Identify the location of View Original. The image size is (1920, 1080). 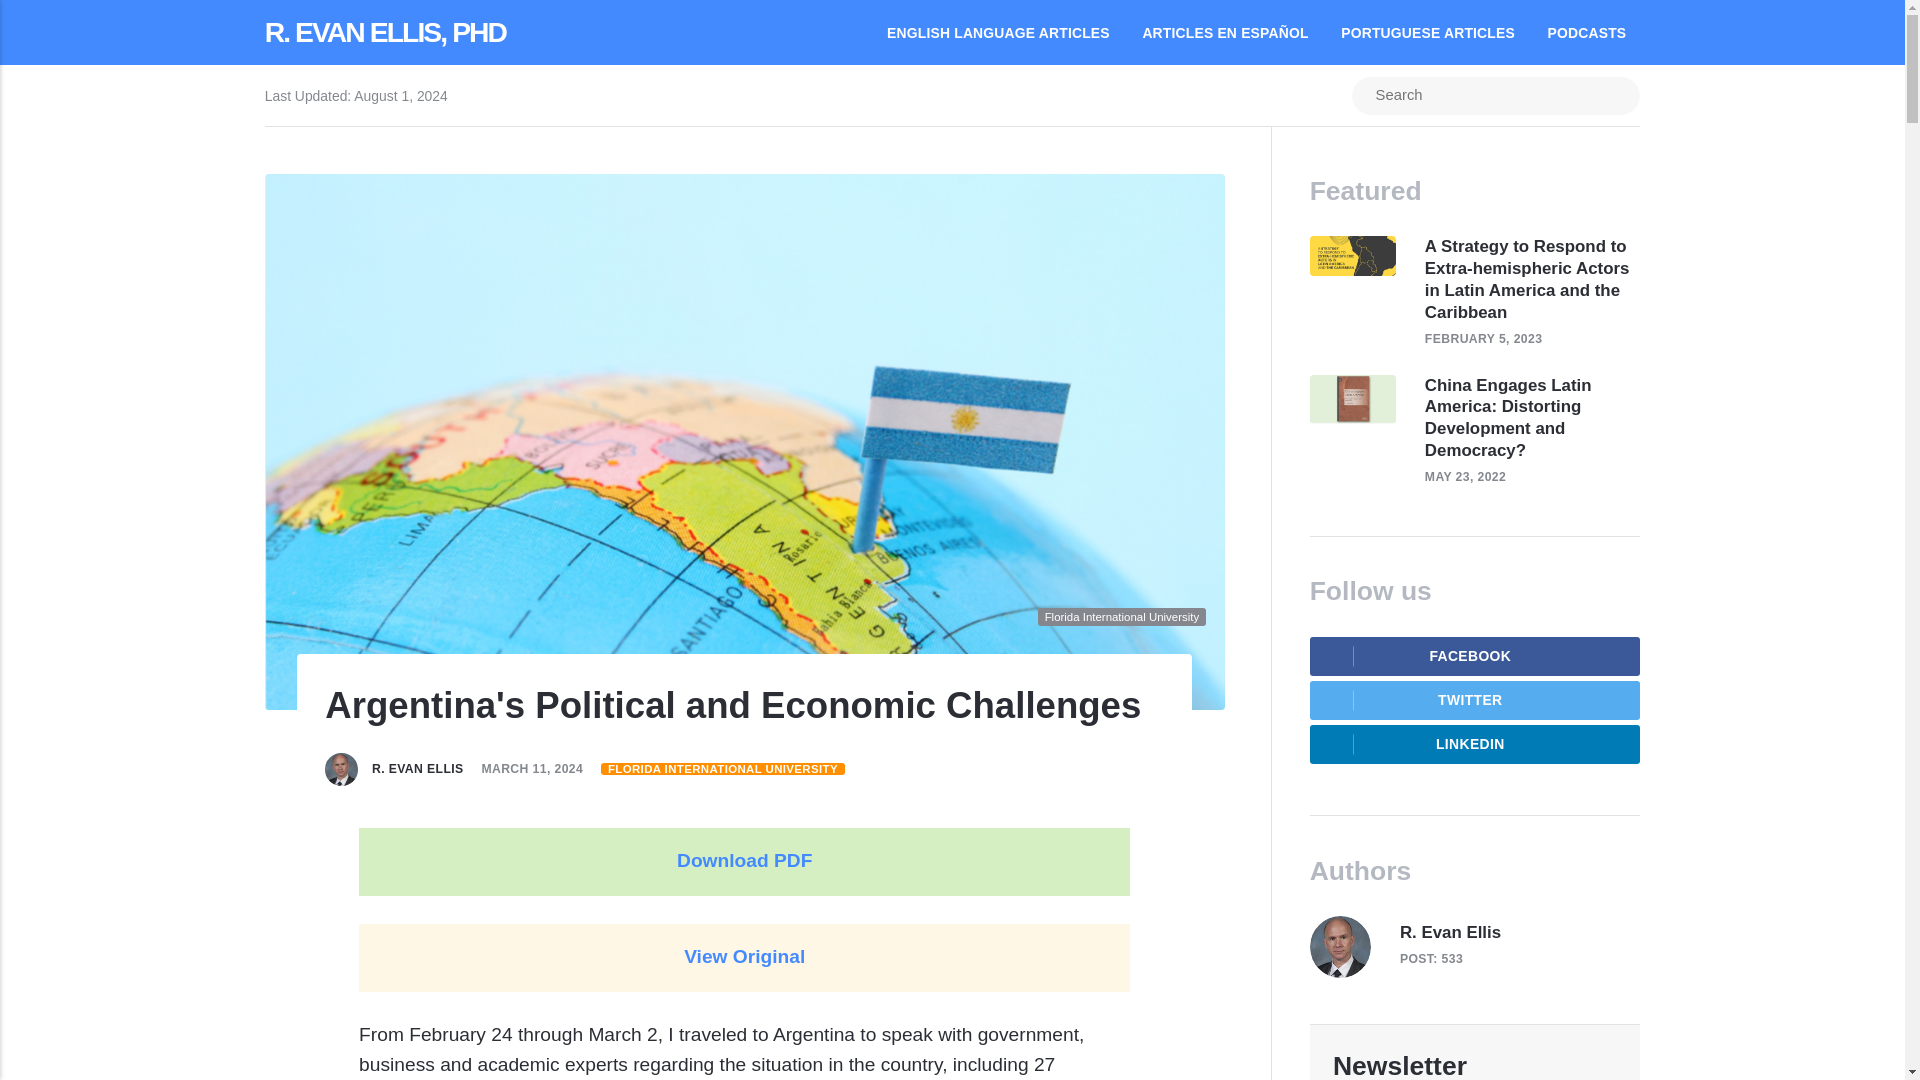
(744, 956).